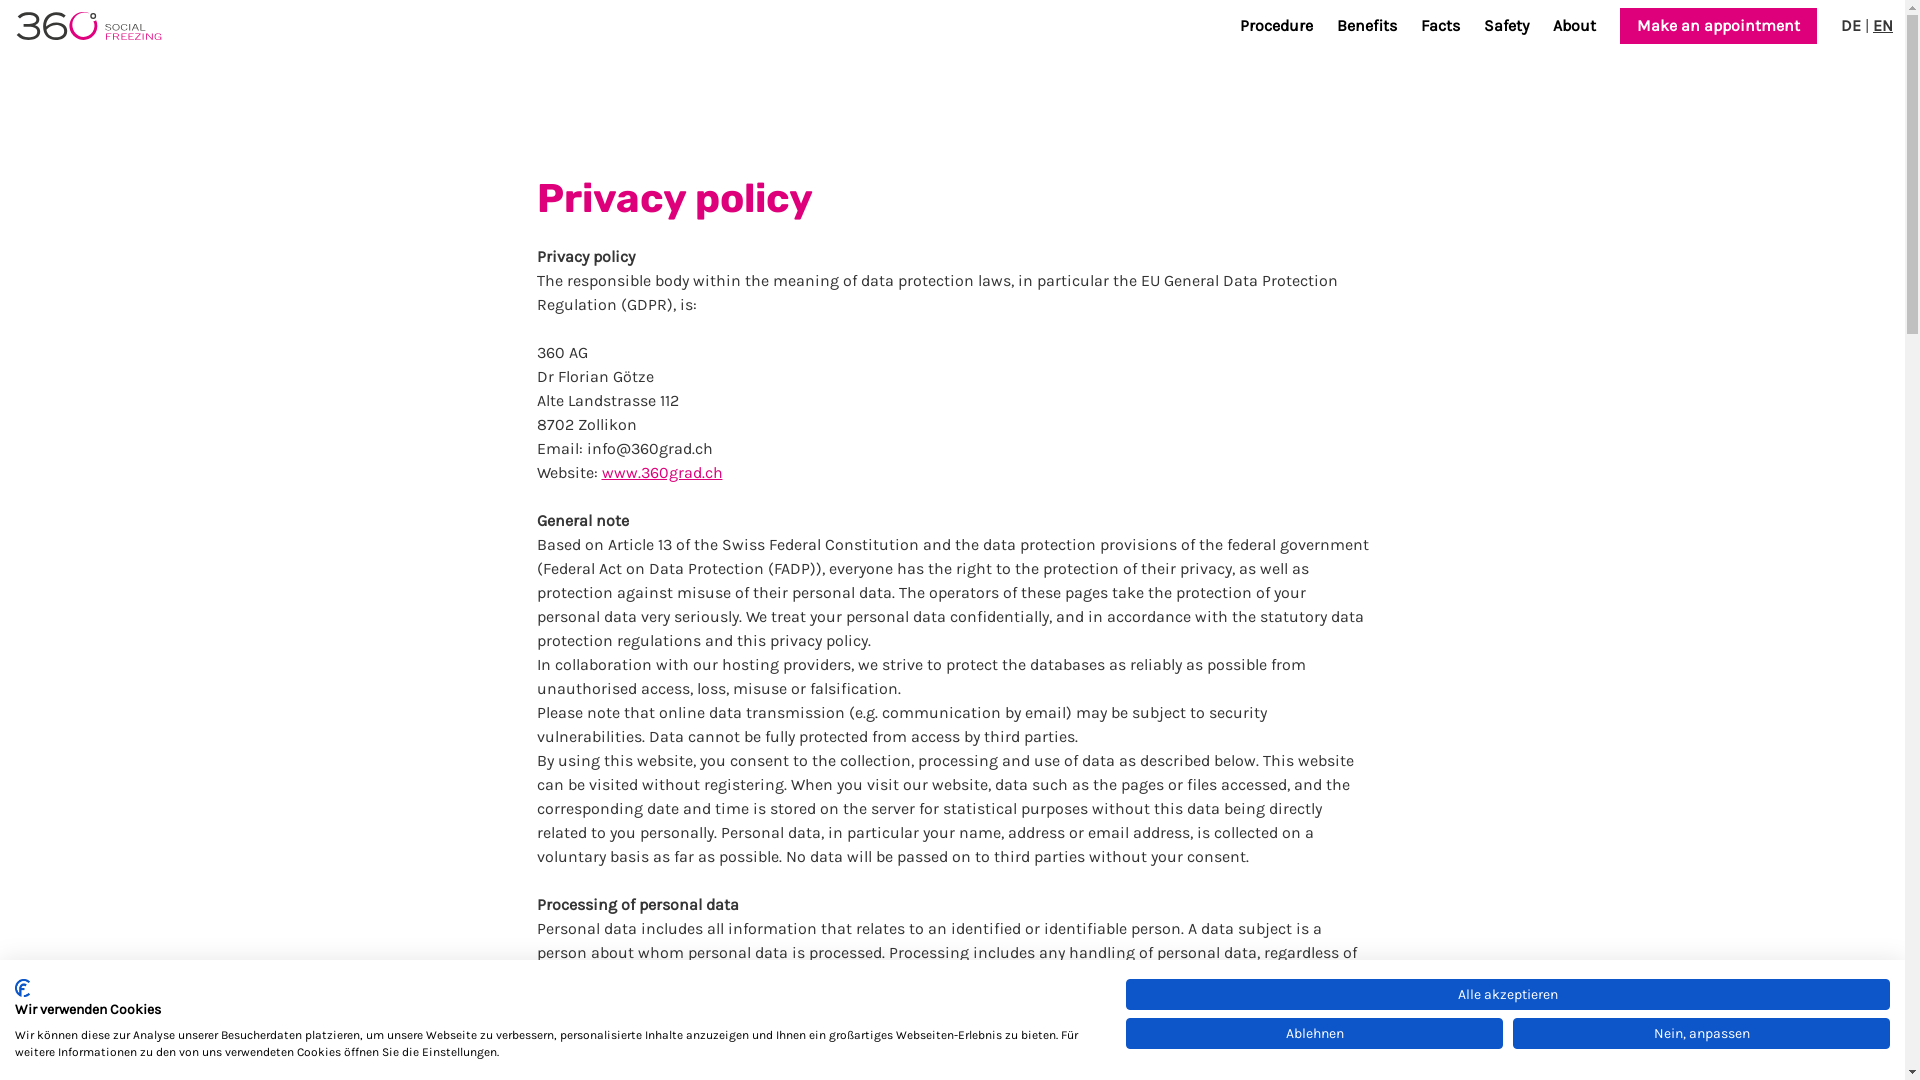  Describe the element at coordinates (1314, 1033) in the screenshot. I see `Ablehnen` at that location.